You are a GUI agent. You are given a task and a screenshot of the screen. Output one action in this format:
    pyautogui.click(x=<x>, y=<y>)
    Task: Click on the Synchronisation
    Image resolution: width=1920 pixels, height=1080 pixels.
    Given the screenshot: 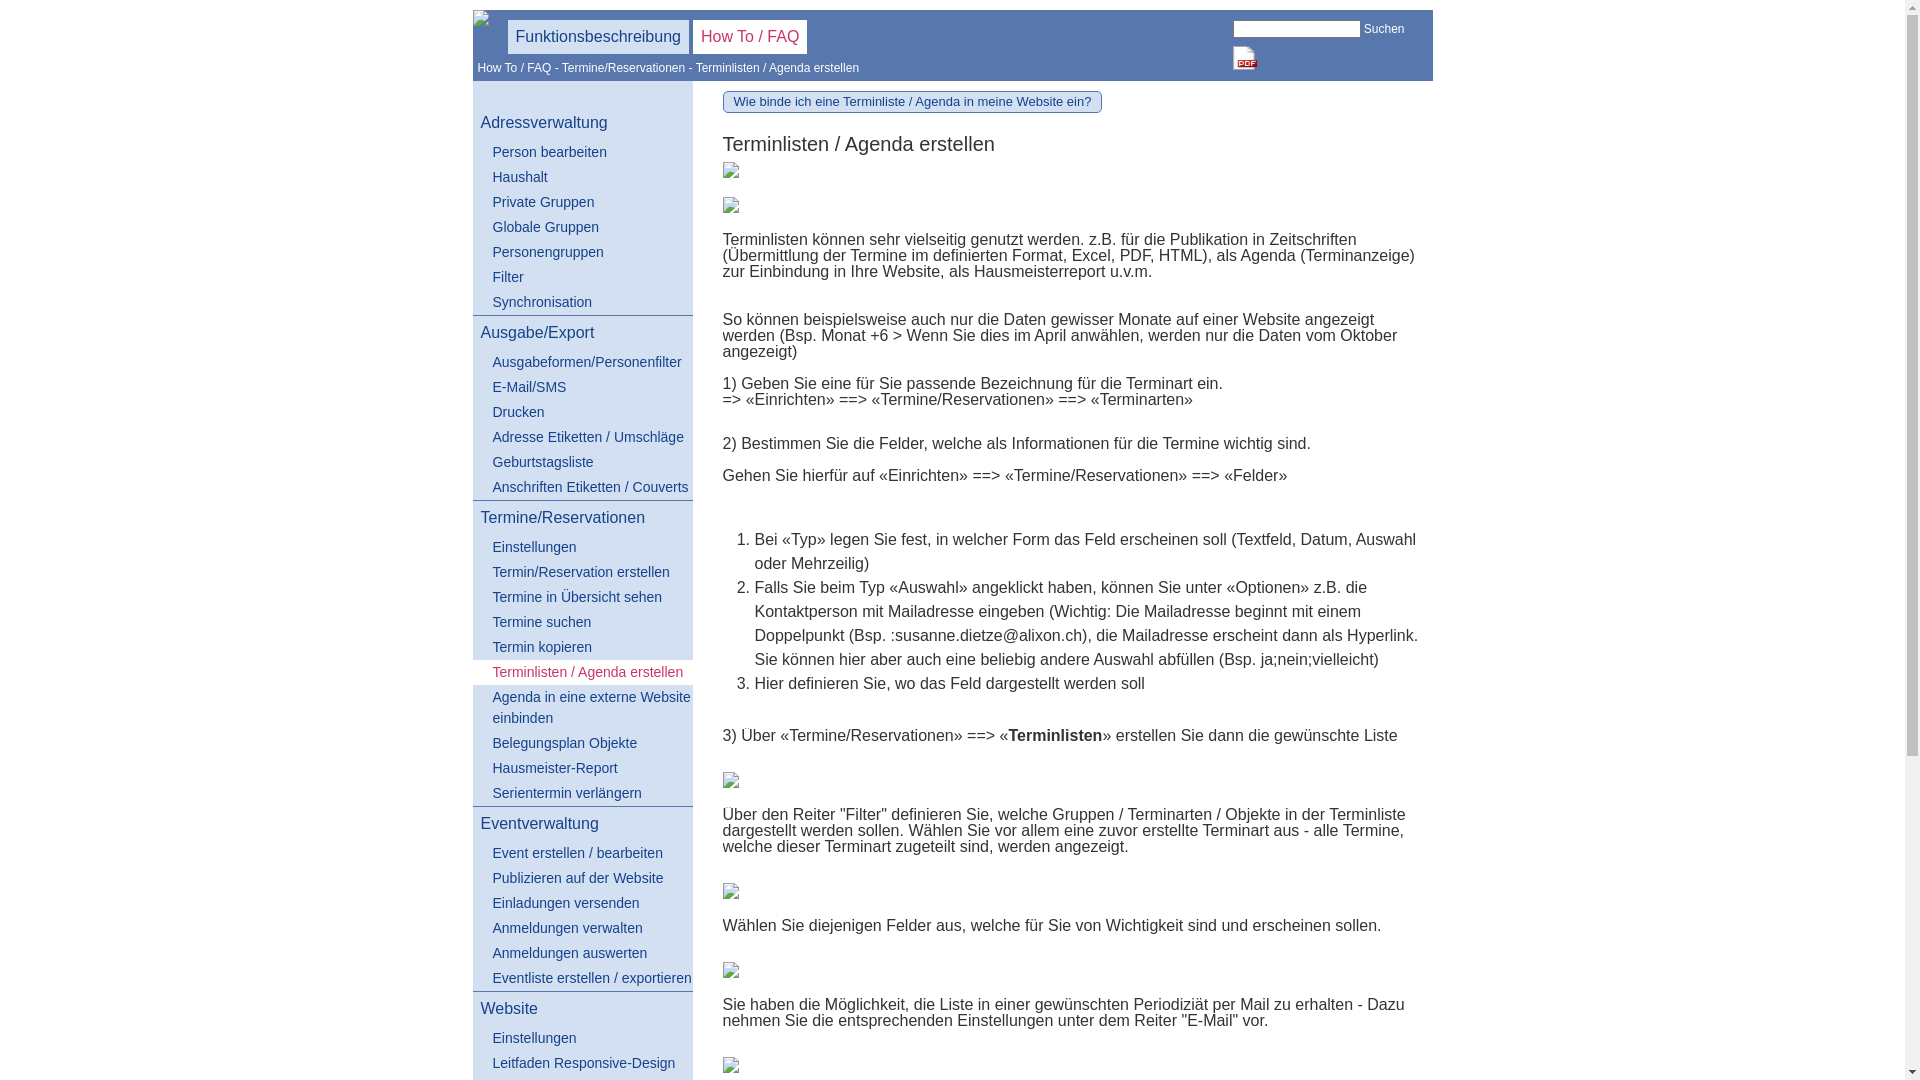 What is the action you would take?
    pyautogui.click(x=582, y=302)
    